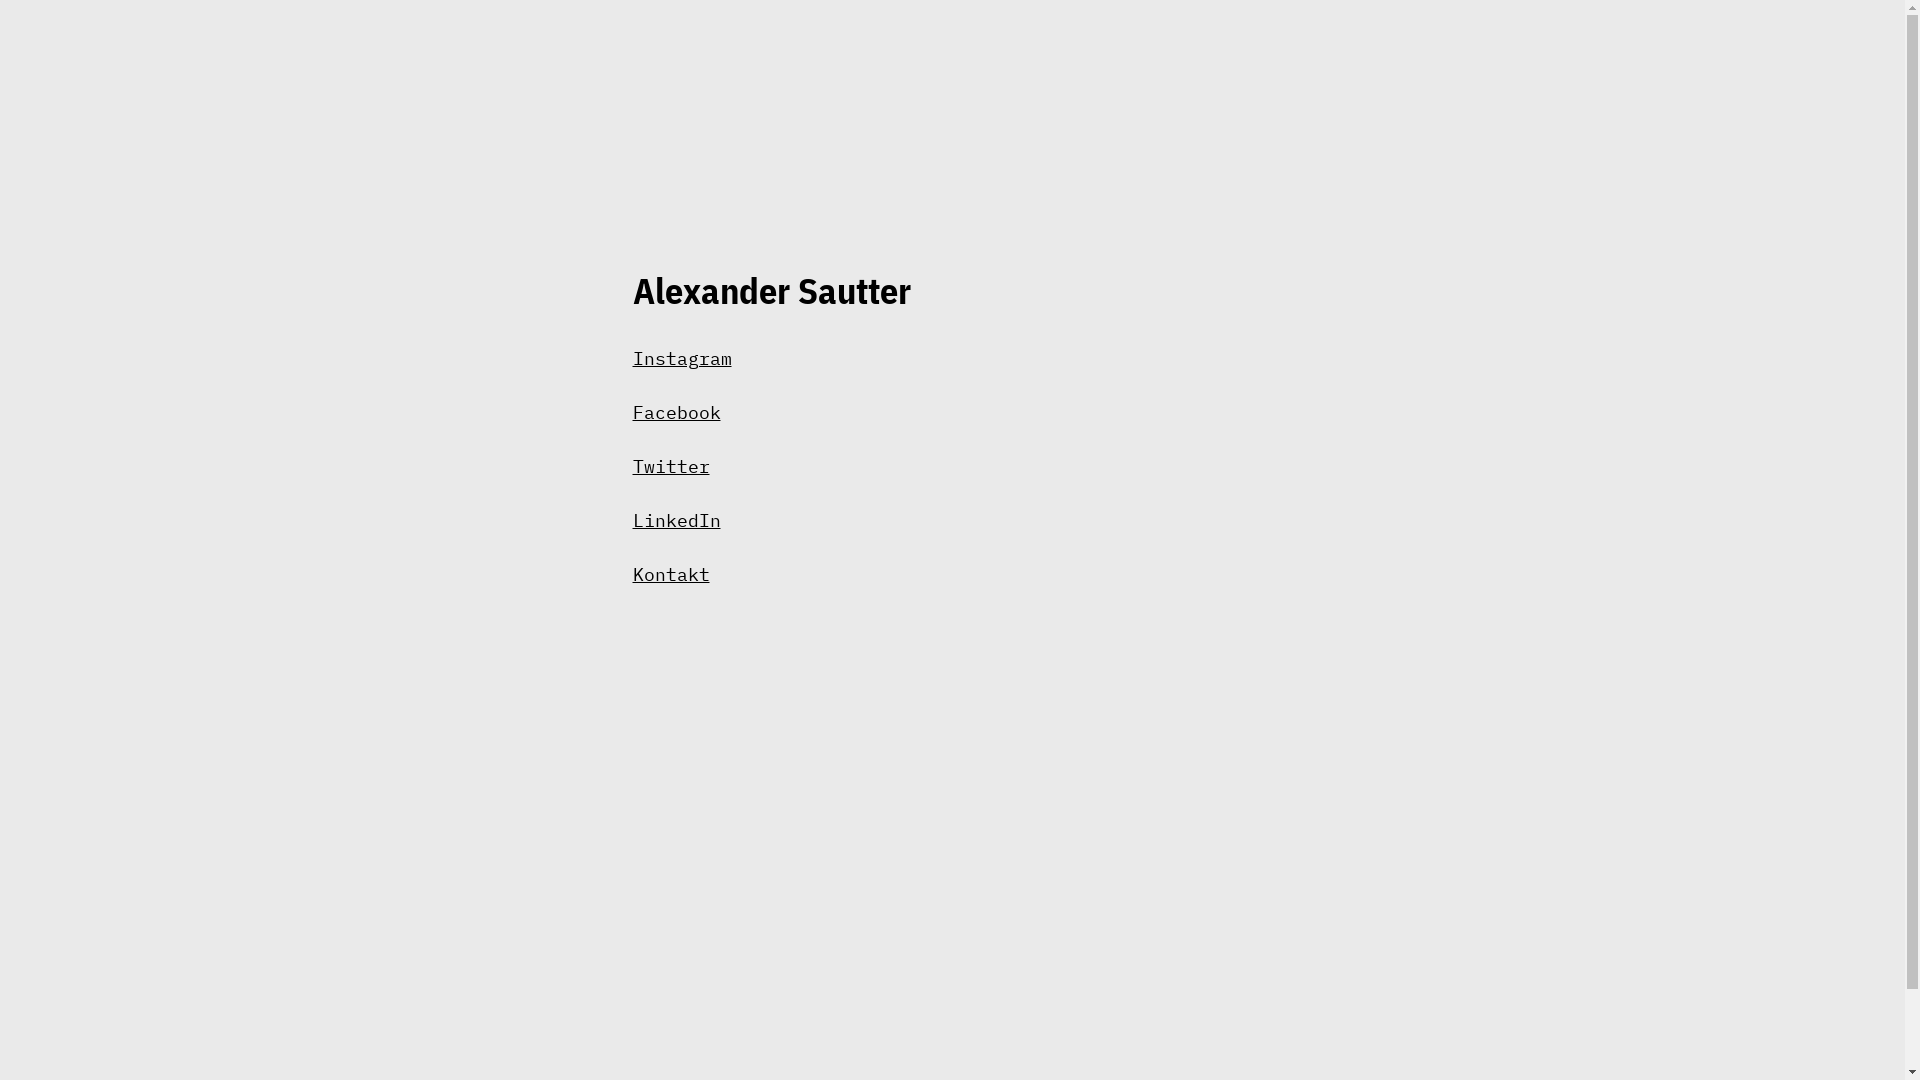 This screenshot has height=1080, width=1920. What do you see at coordinates (676, 520) in the screenshot?
I see `LinkedIn` at bounding box center [676, 520].